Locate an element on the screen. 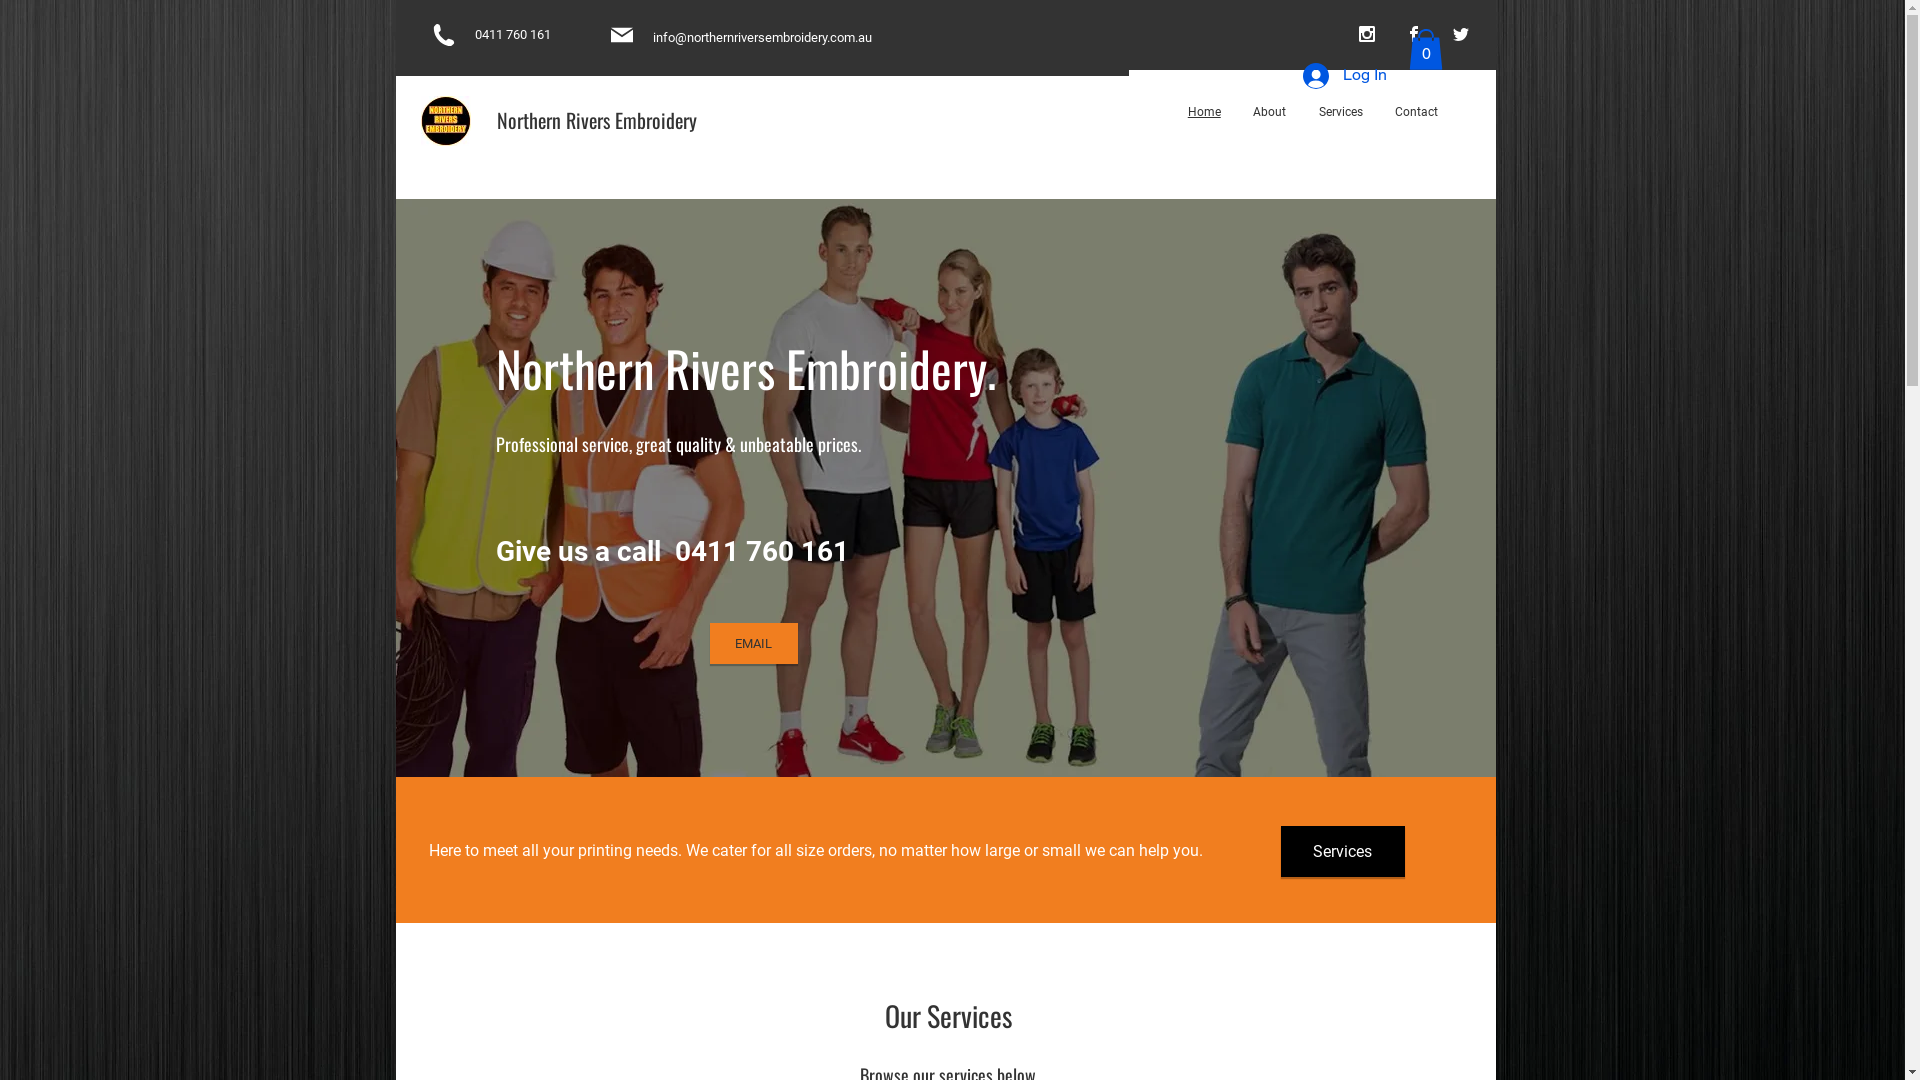  0 is located at coordinates (1425, 50).